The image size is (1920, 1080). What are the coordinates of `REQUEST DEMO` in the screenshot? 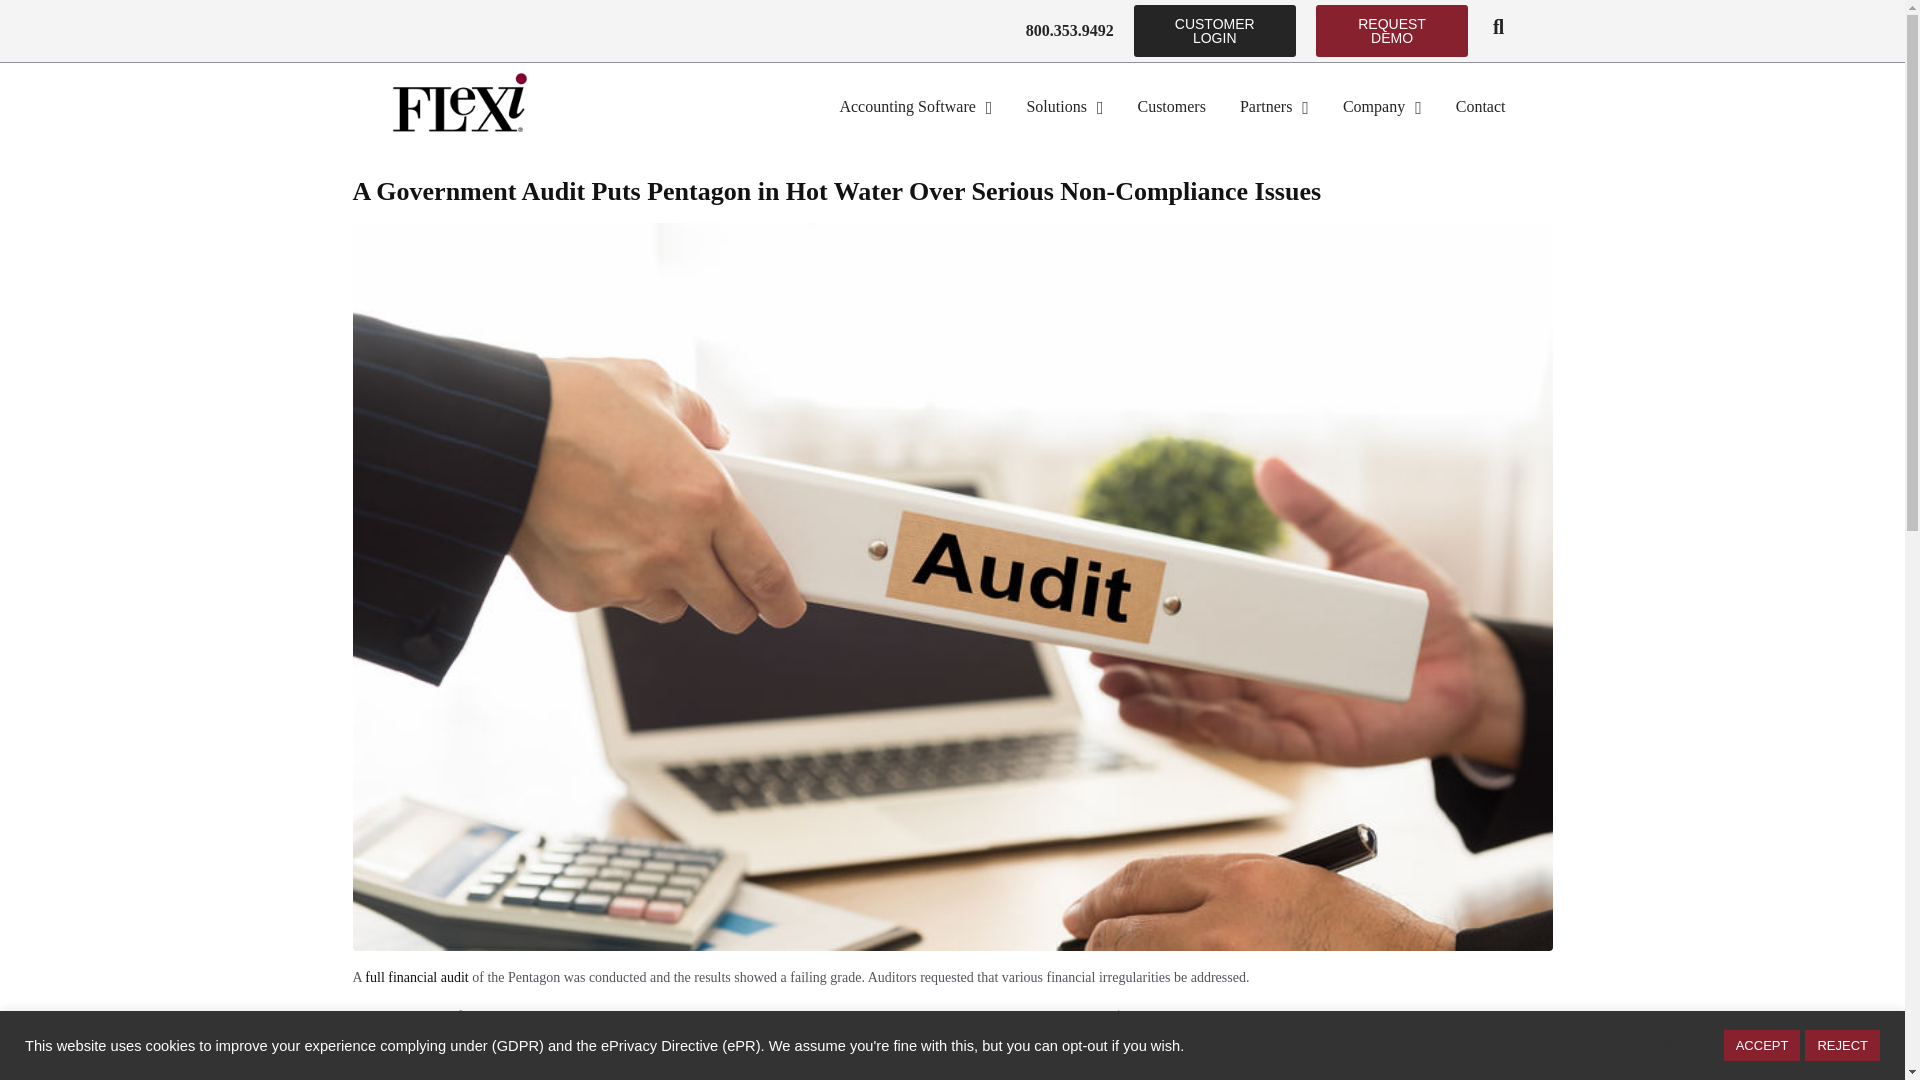 It's located at (1392, 31).